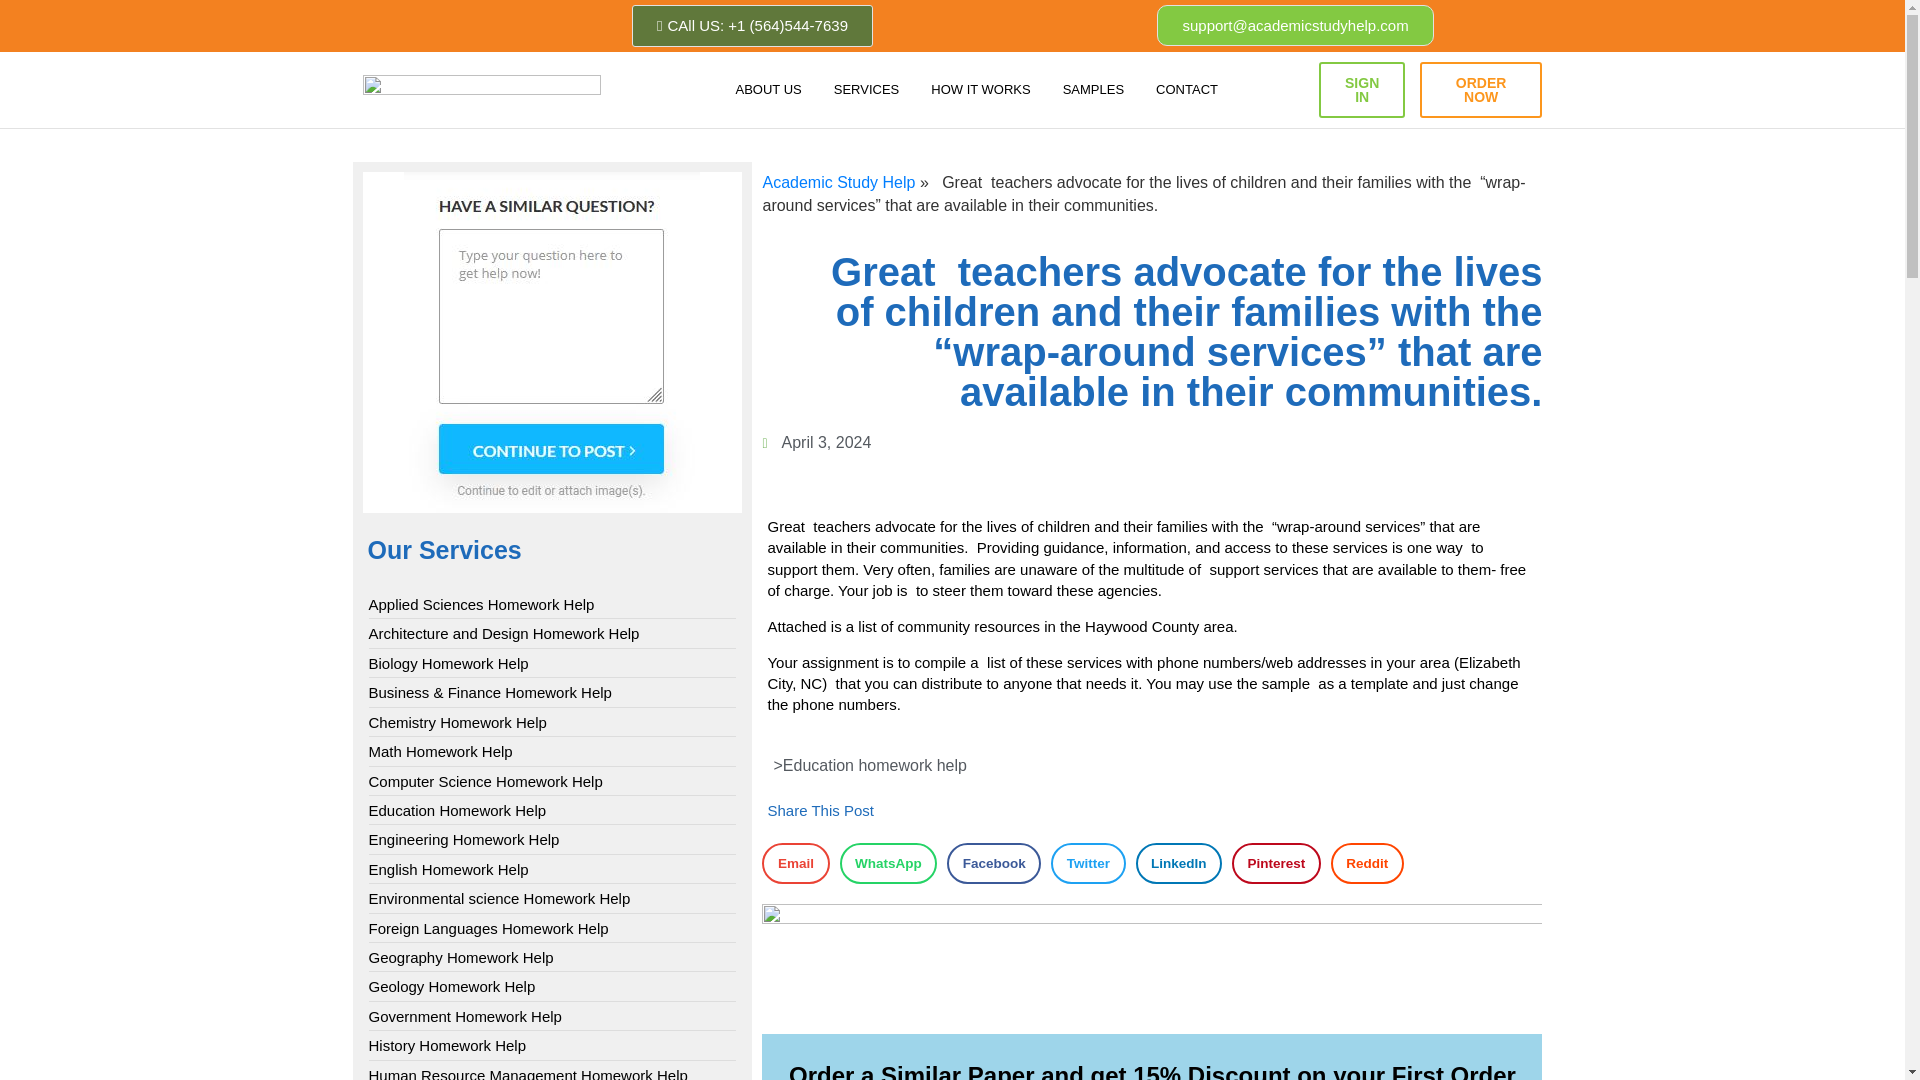 The image size is (1920, 1080). What do you see at coordinates (463, 839) in the screenshot?
I see `Engineering Homework Help` at bounding box center [463, 839].